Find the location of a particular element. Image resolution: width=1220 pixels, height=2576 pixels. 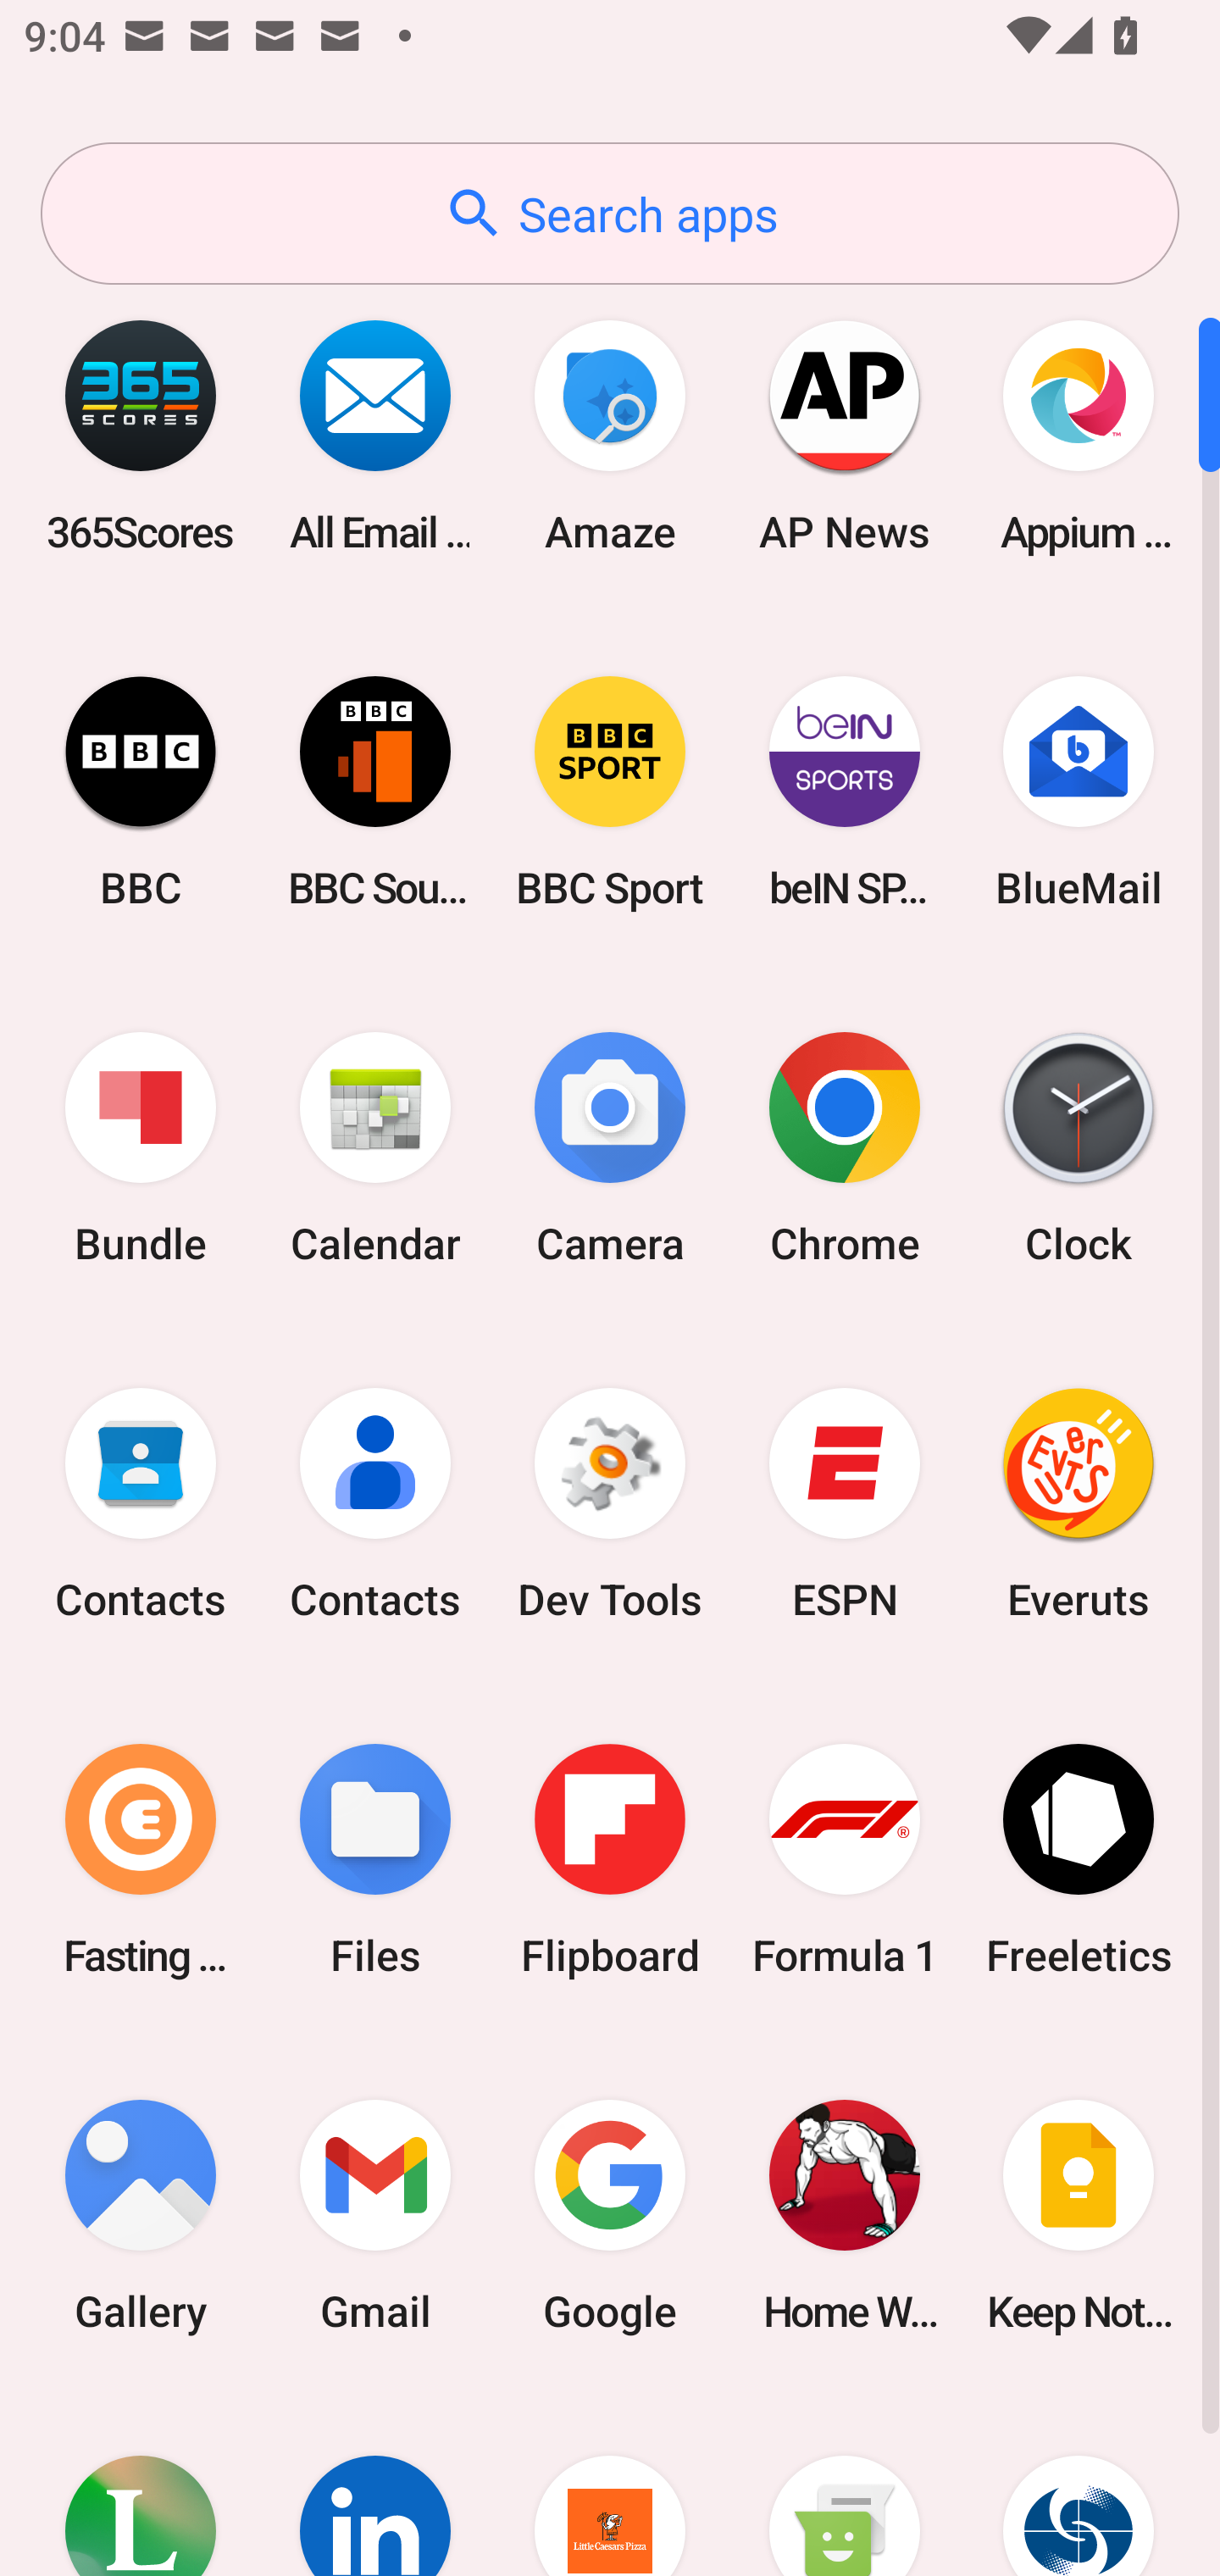

Little Caesars Pizza is located at coordinates (610, 2484).